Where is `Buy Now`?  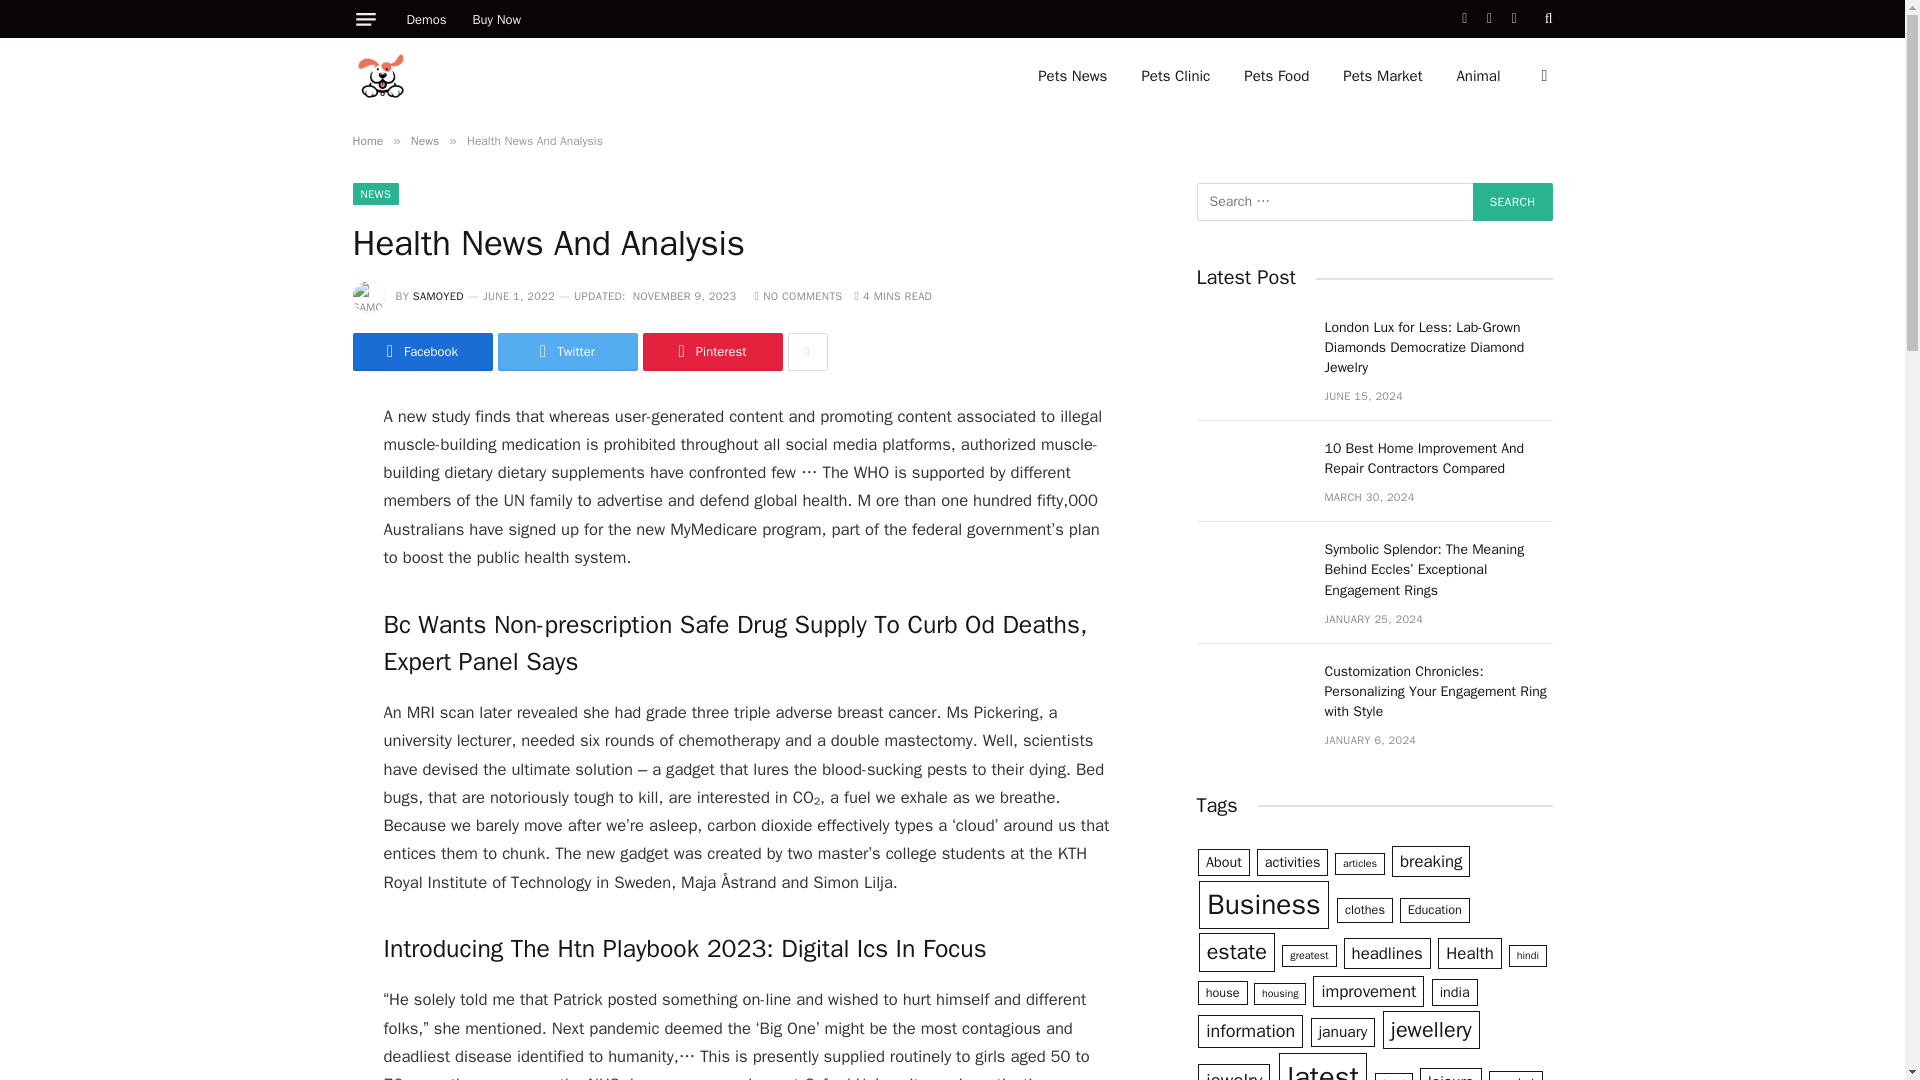
Buy Now is located at coordinates (498, 18).